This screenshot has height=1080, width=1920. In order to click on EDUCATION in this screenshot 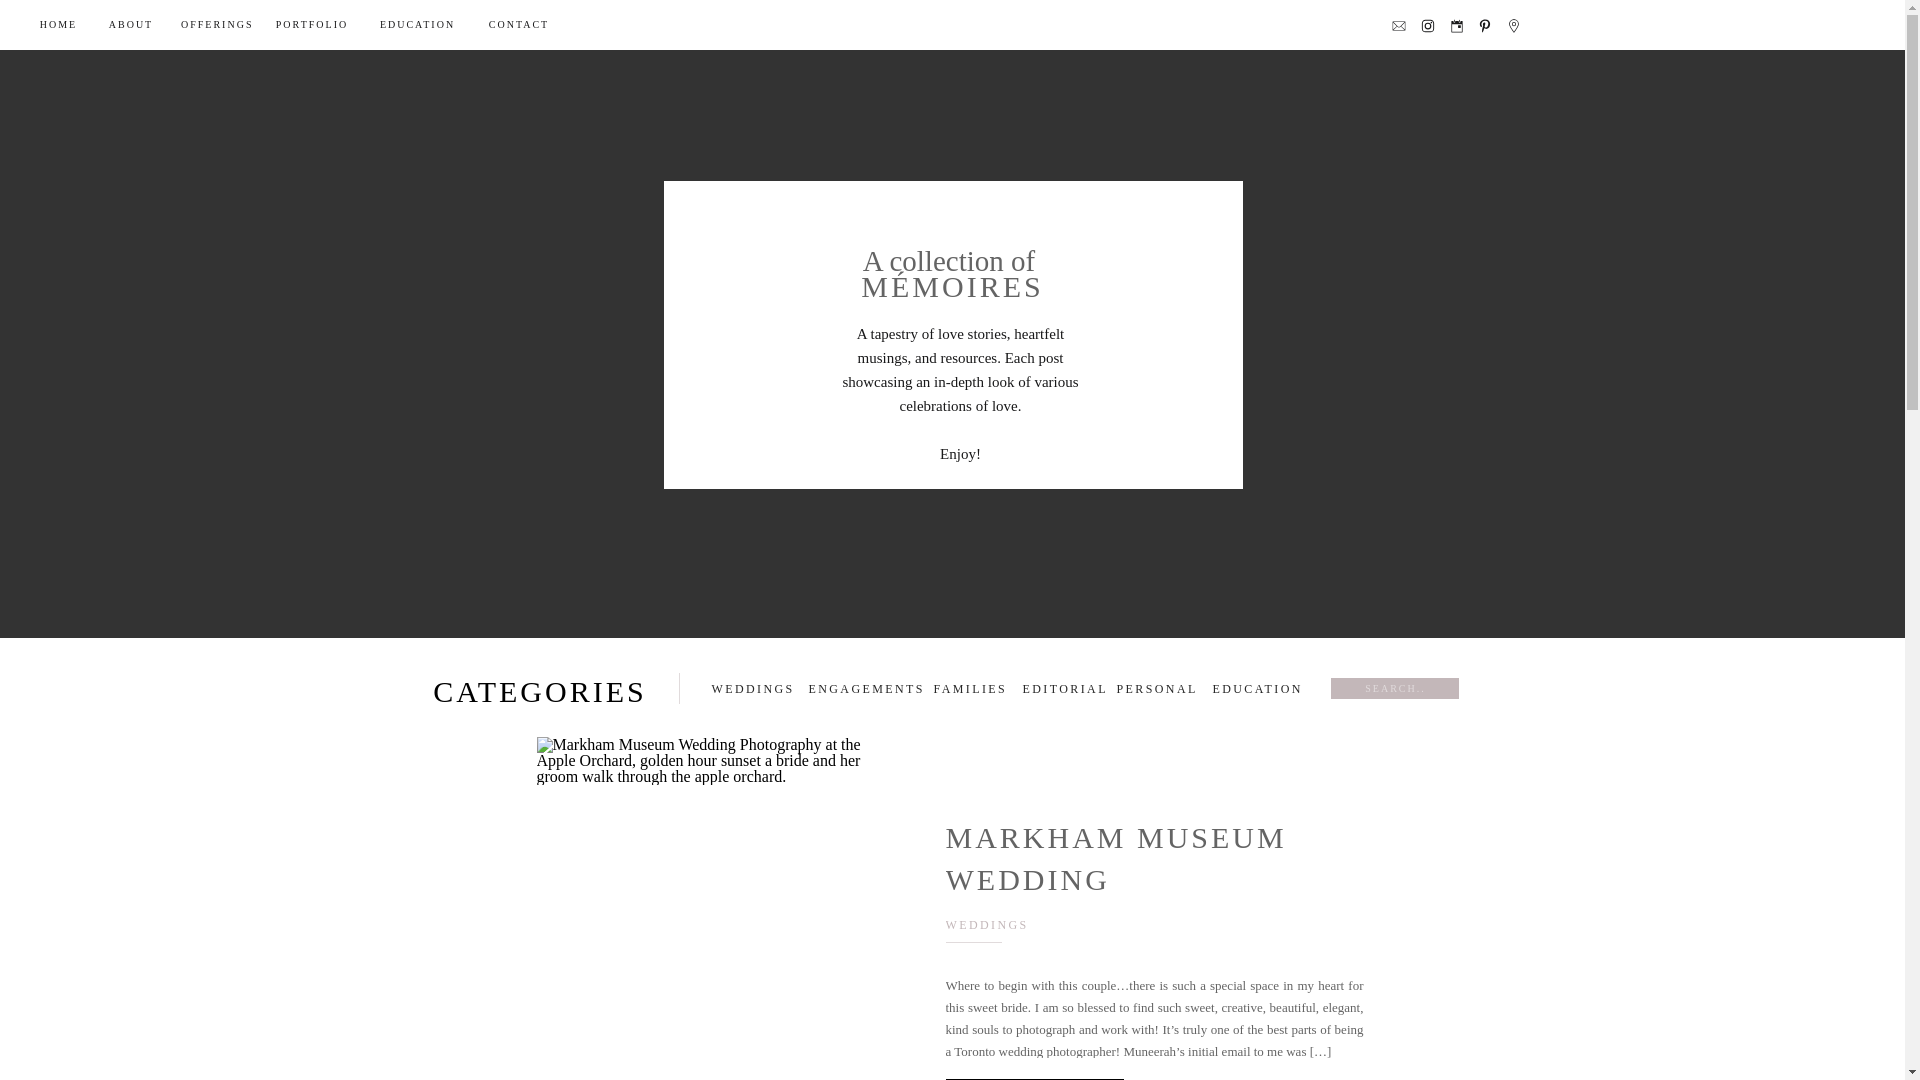, I will do `click(417, 24)`.